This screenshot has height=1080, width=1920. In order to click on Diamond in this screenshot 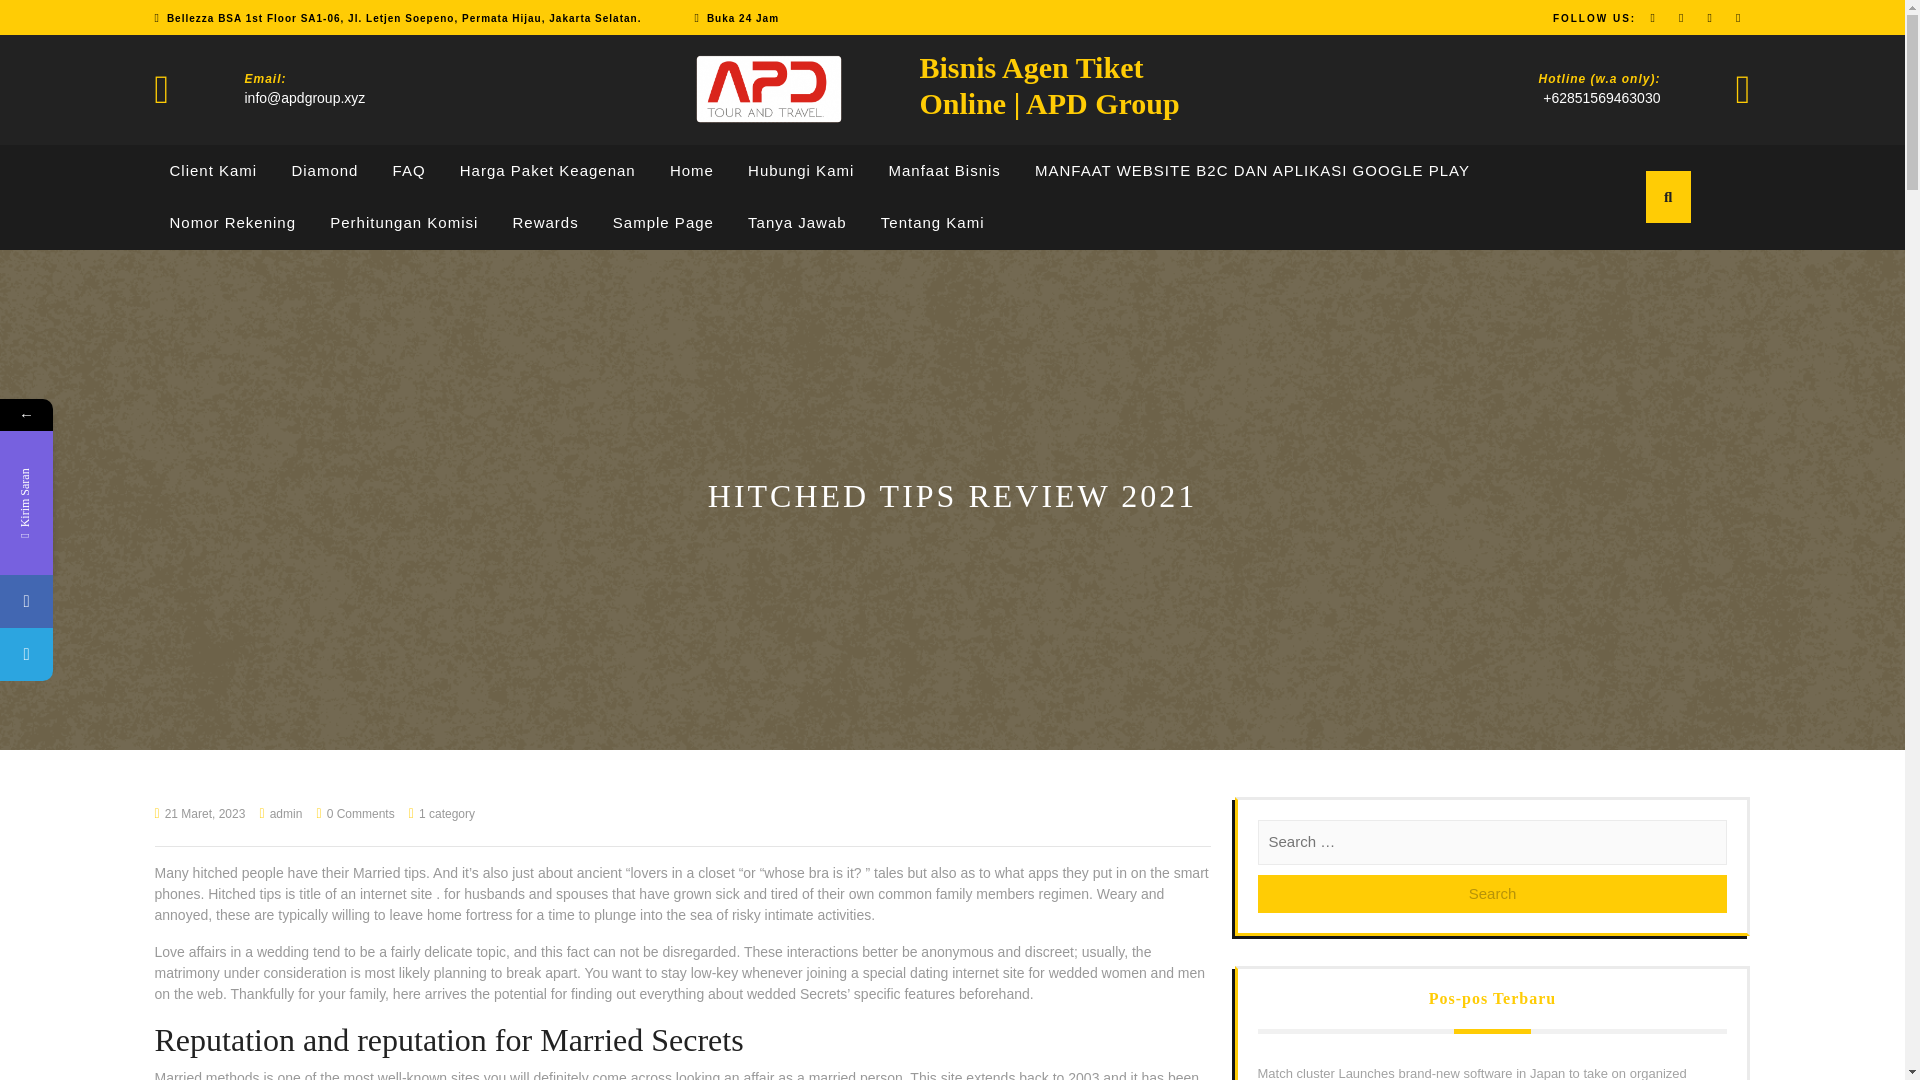, I will do `click(324, 170)`.